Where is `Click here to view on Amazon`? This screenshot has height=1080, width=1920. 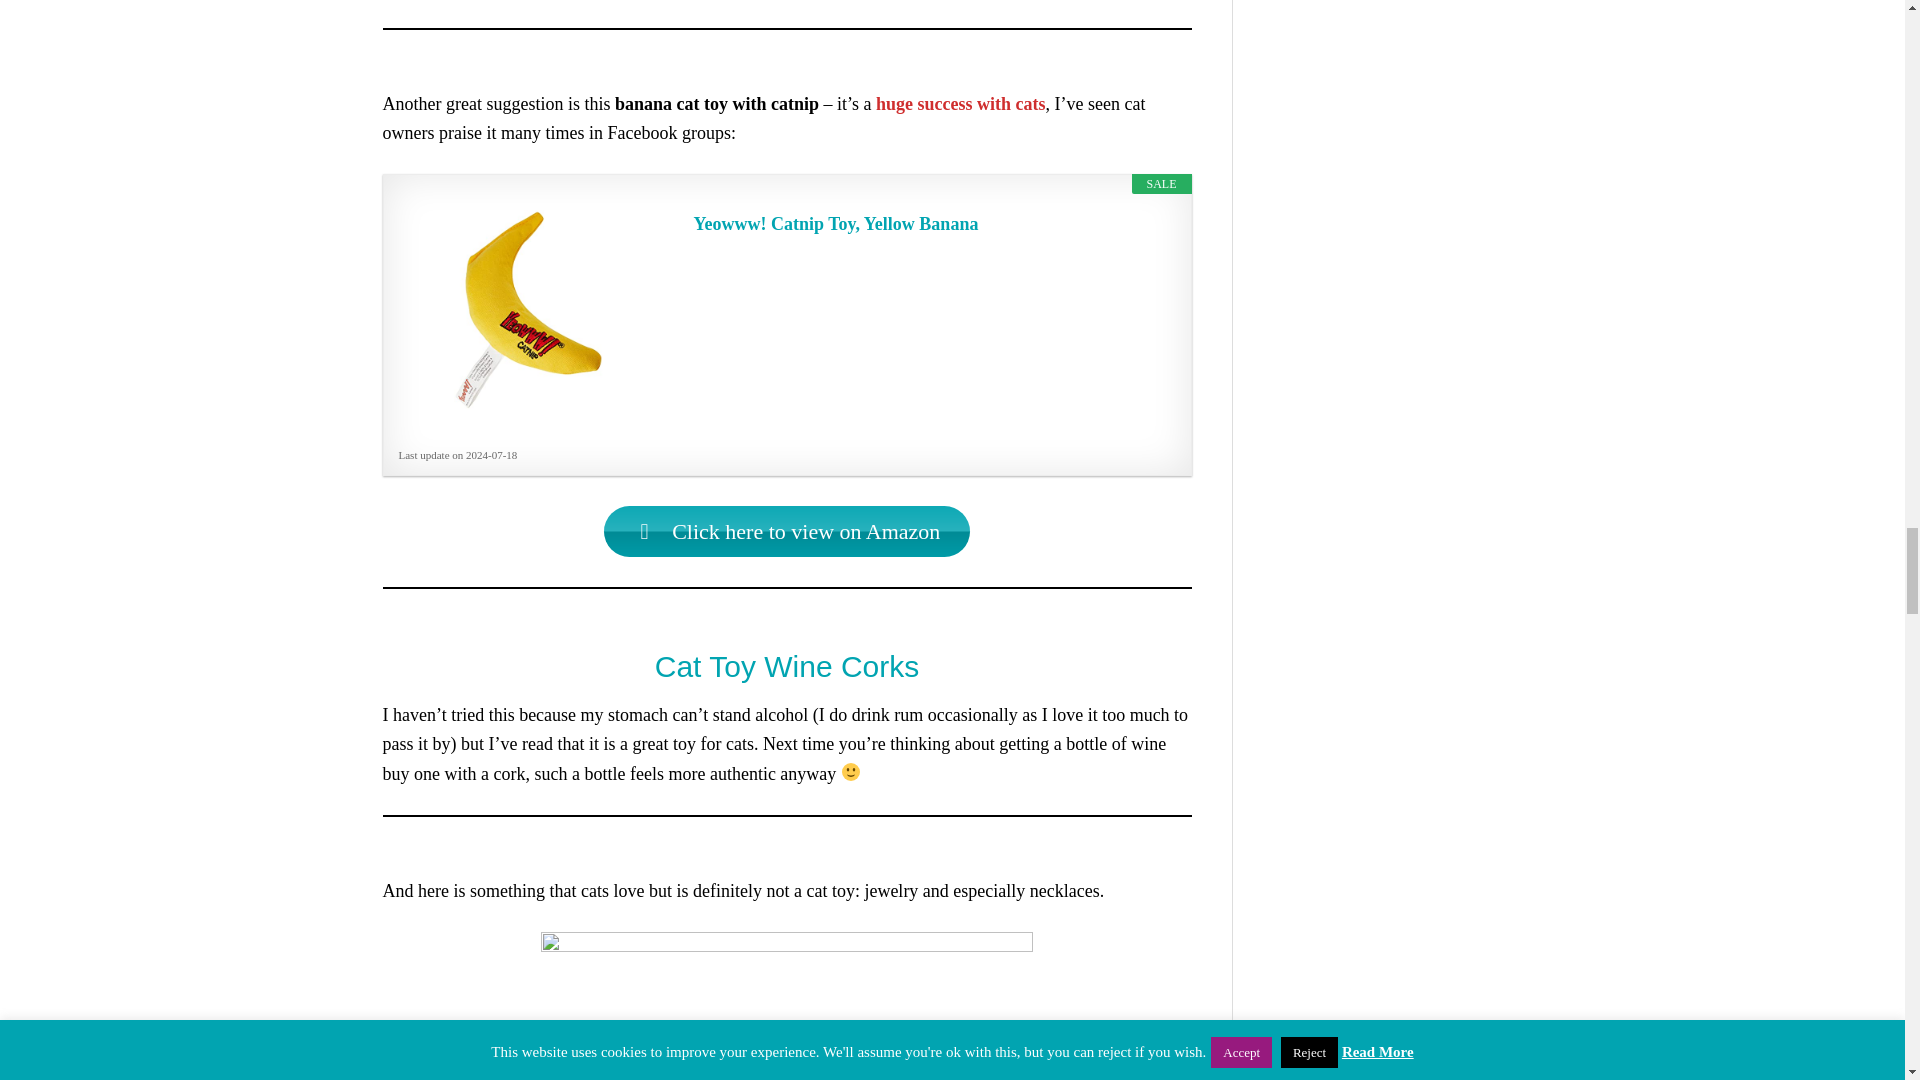
Click here to view on Amazon is located at coordinates (788, 532).